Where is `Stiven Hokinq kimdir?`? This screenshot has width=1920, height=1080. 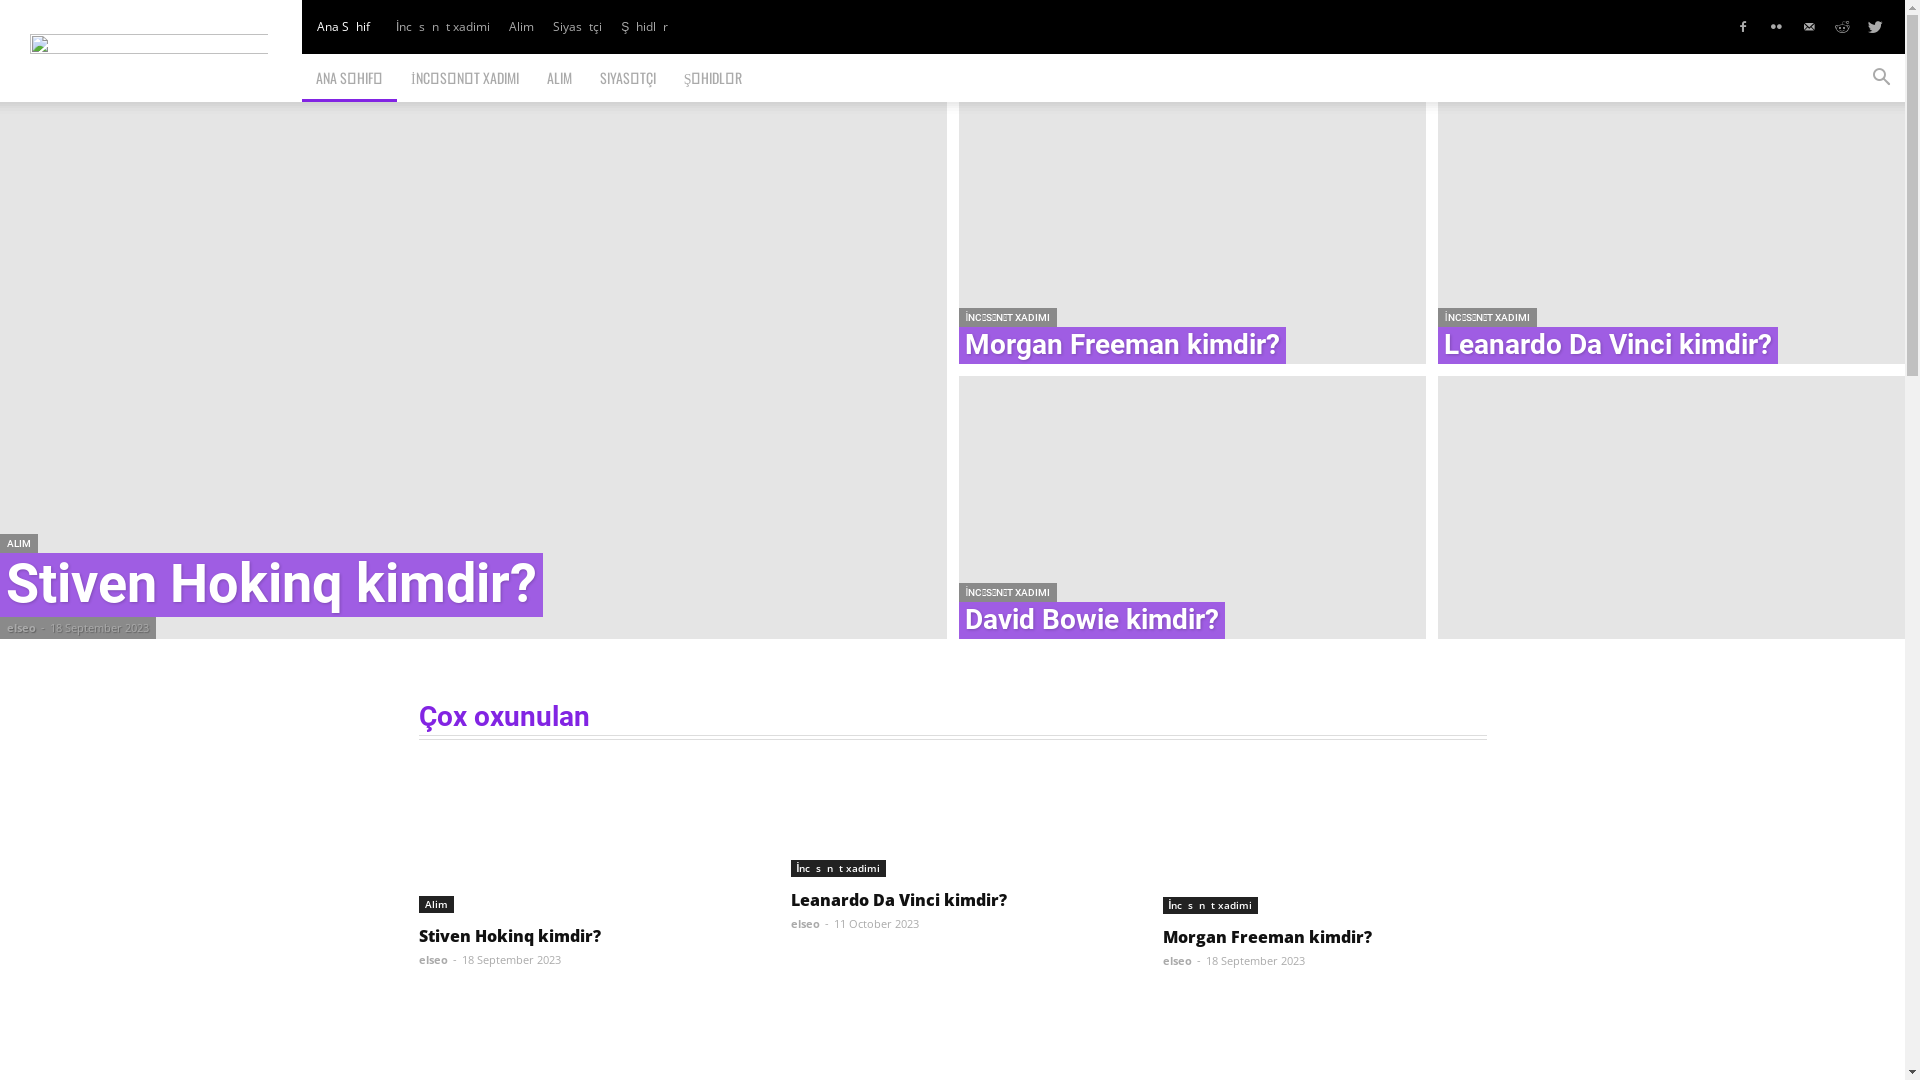
Stiven Hokinq kimdir? is located at coordinates (474, 370).